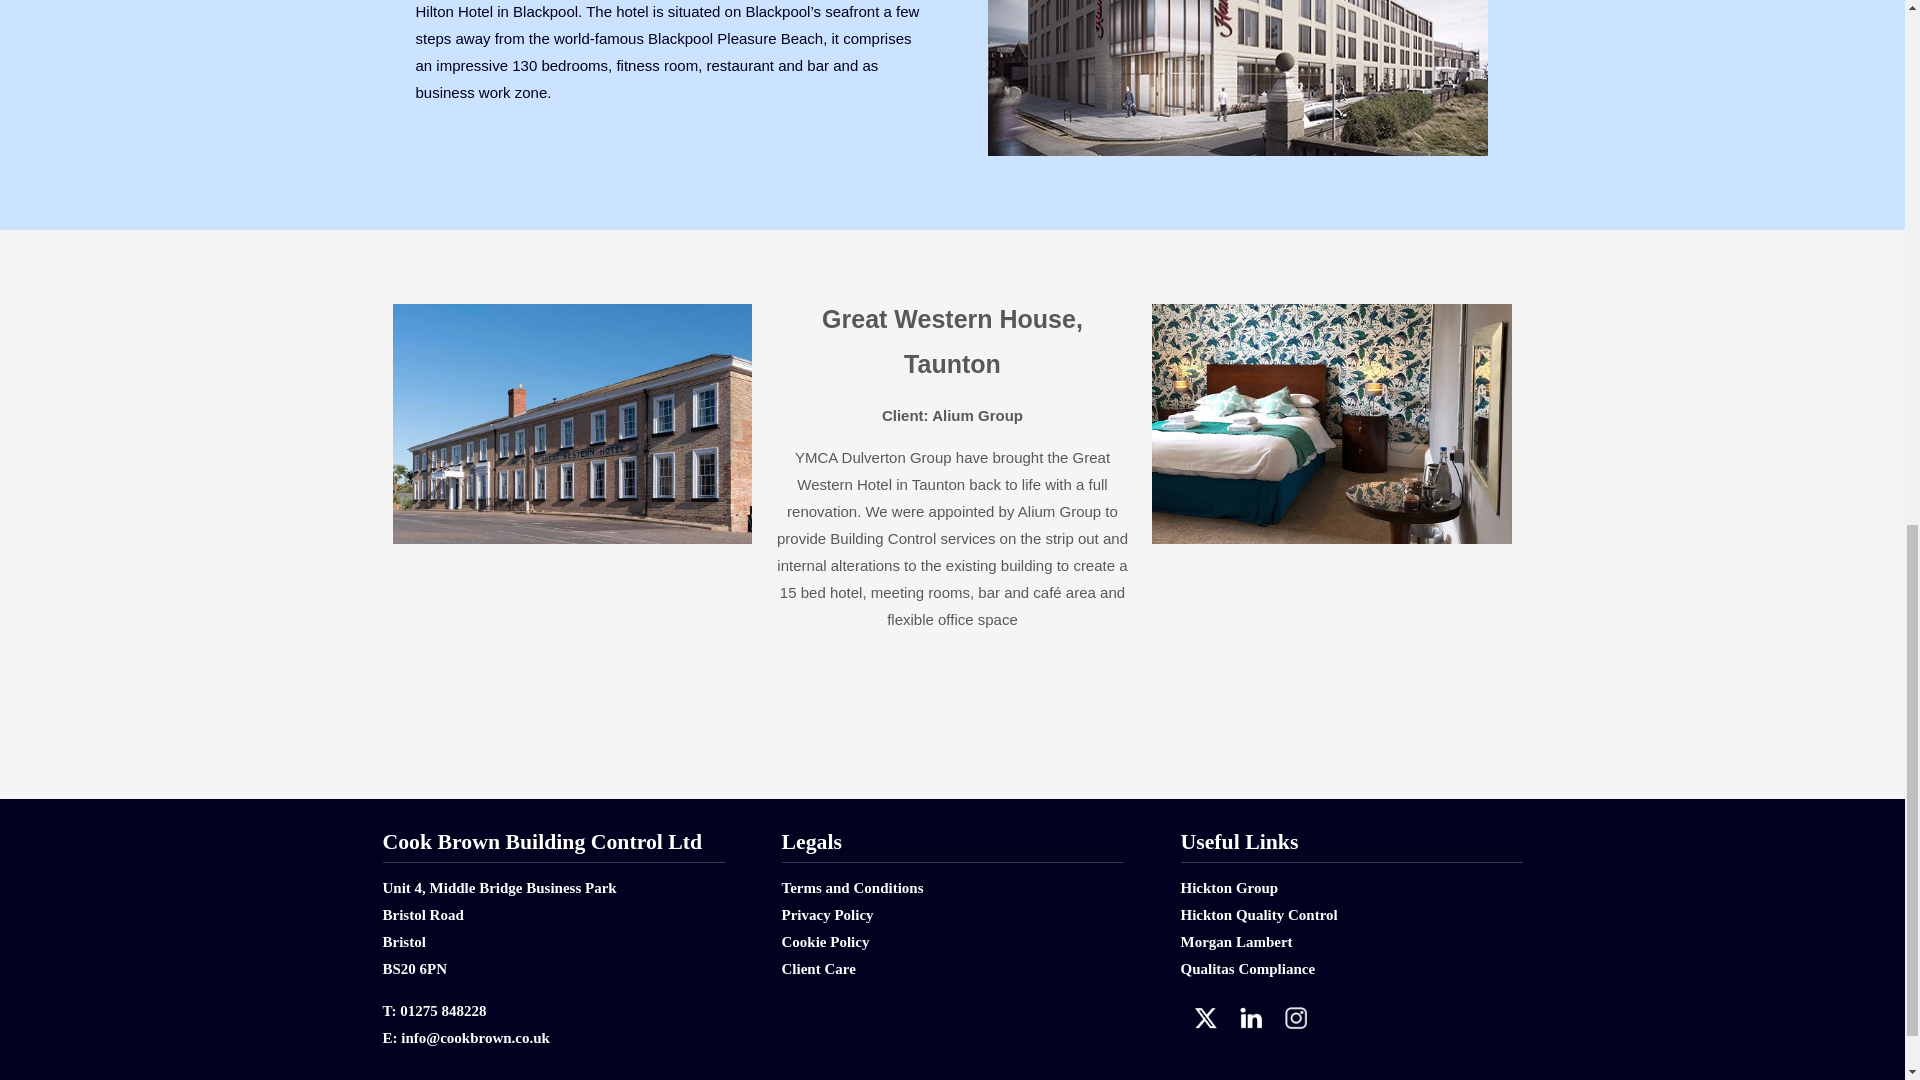 The width and height of the screenshot is (1920, 1080). Describe the element at coordinates (825, 942) in the screenshot. I see `Cookie Policy` at that location.